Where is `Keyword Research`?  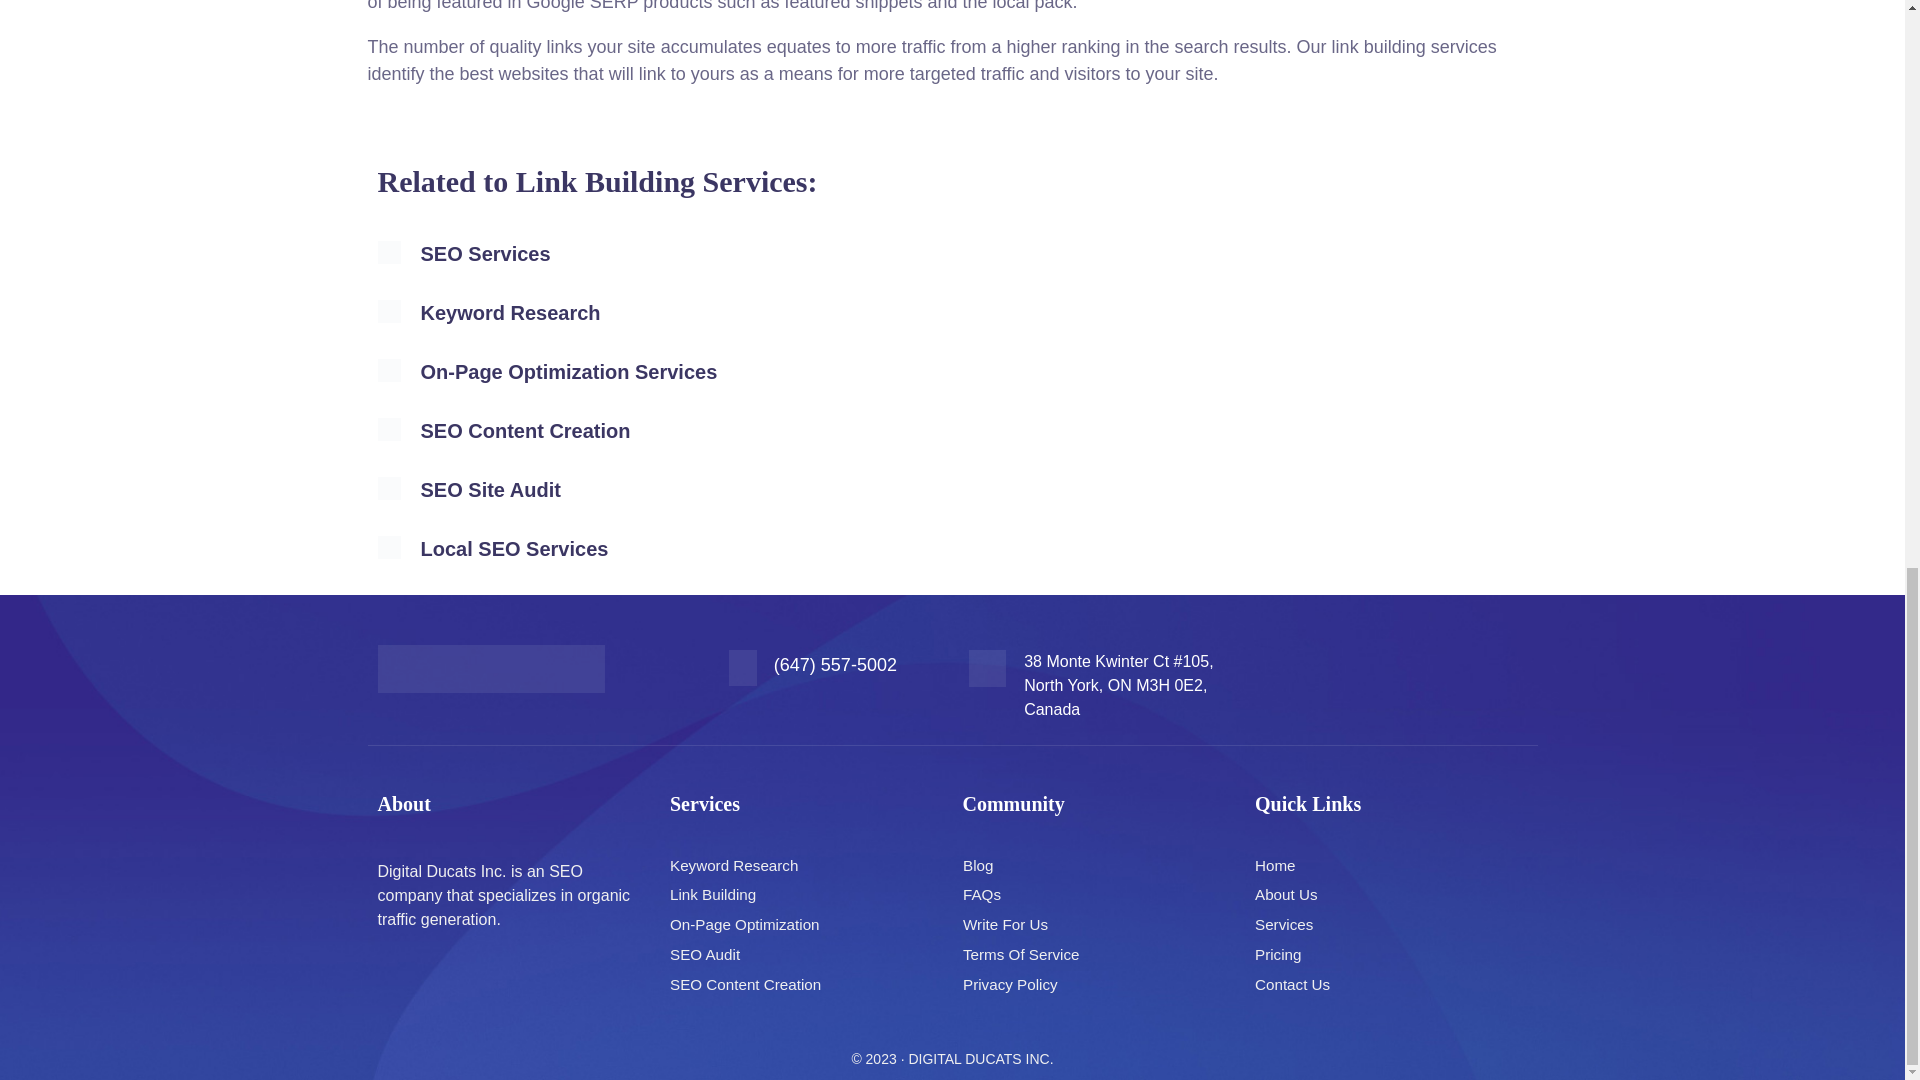
Keyword Research is located at coordinates (510, 313).